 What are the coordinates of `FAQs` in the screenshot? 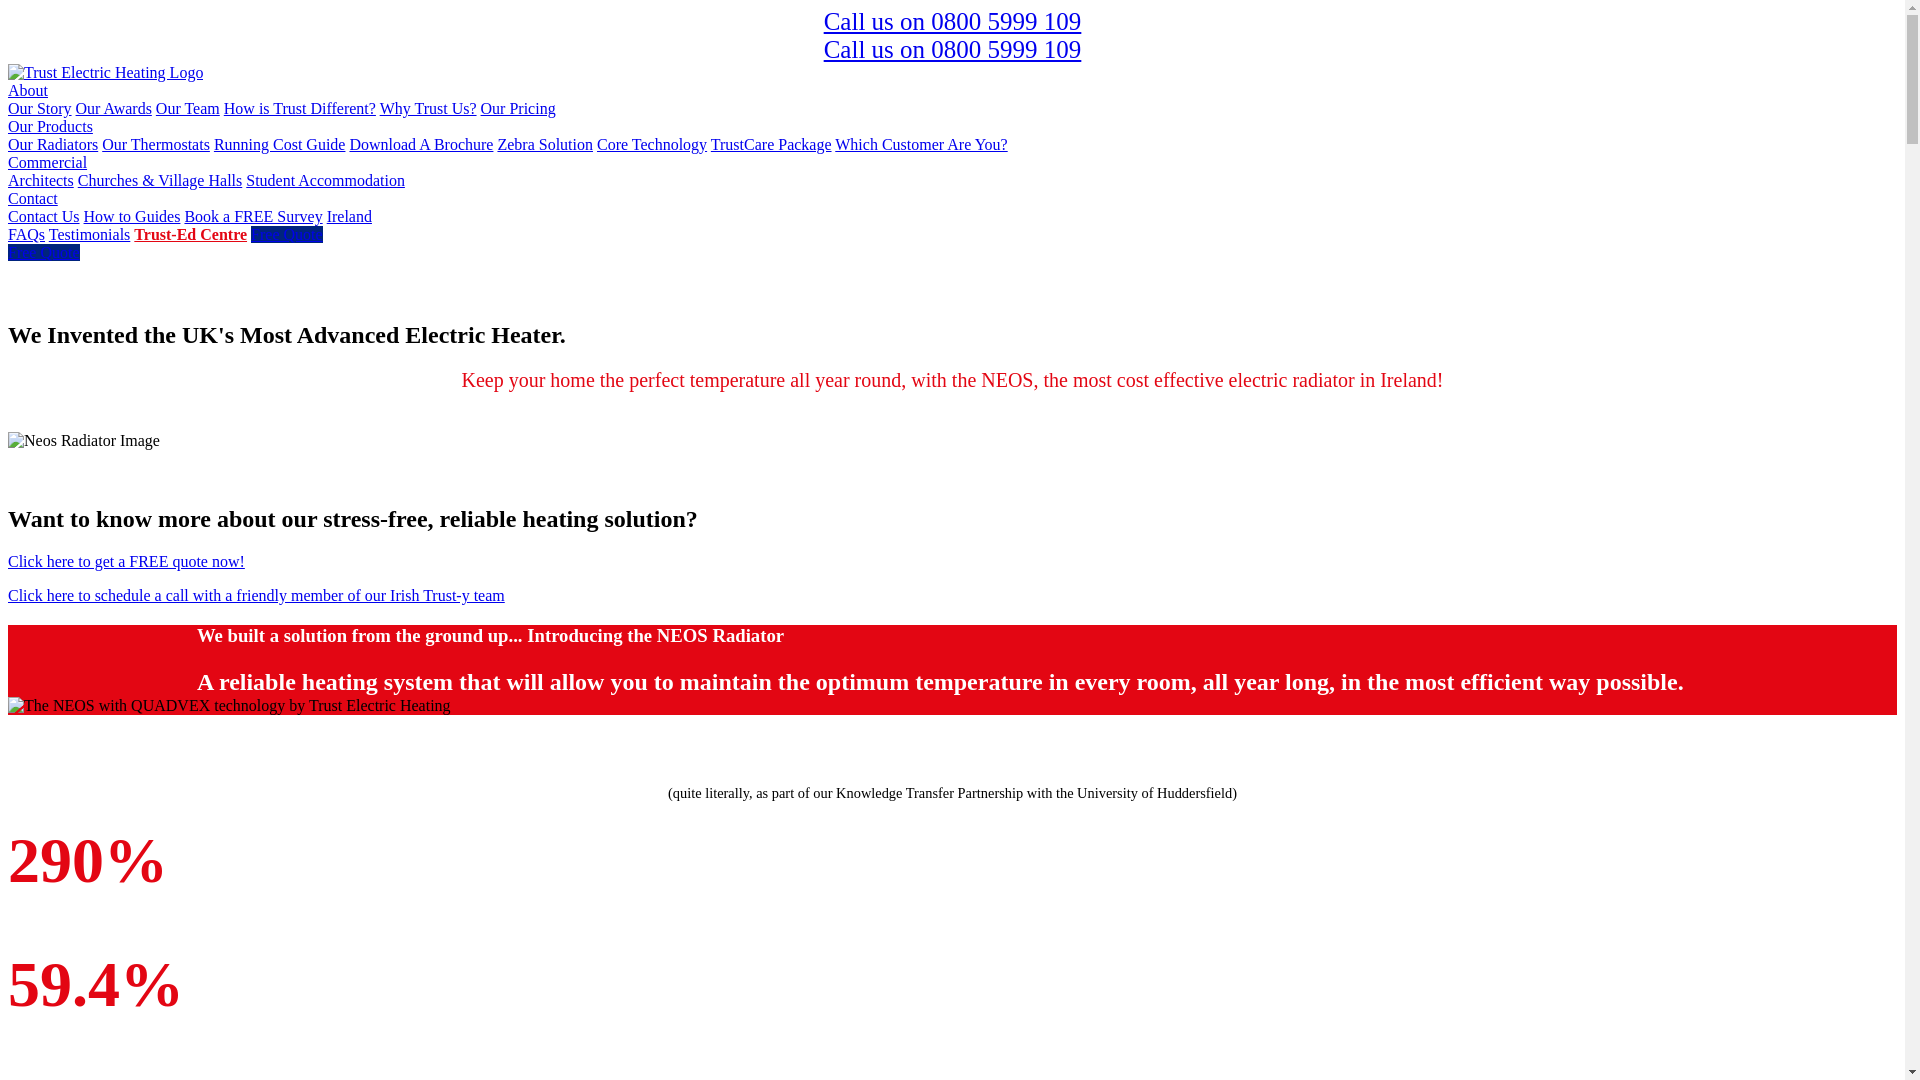 It's located at (26, 234).